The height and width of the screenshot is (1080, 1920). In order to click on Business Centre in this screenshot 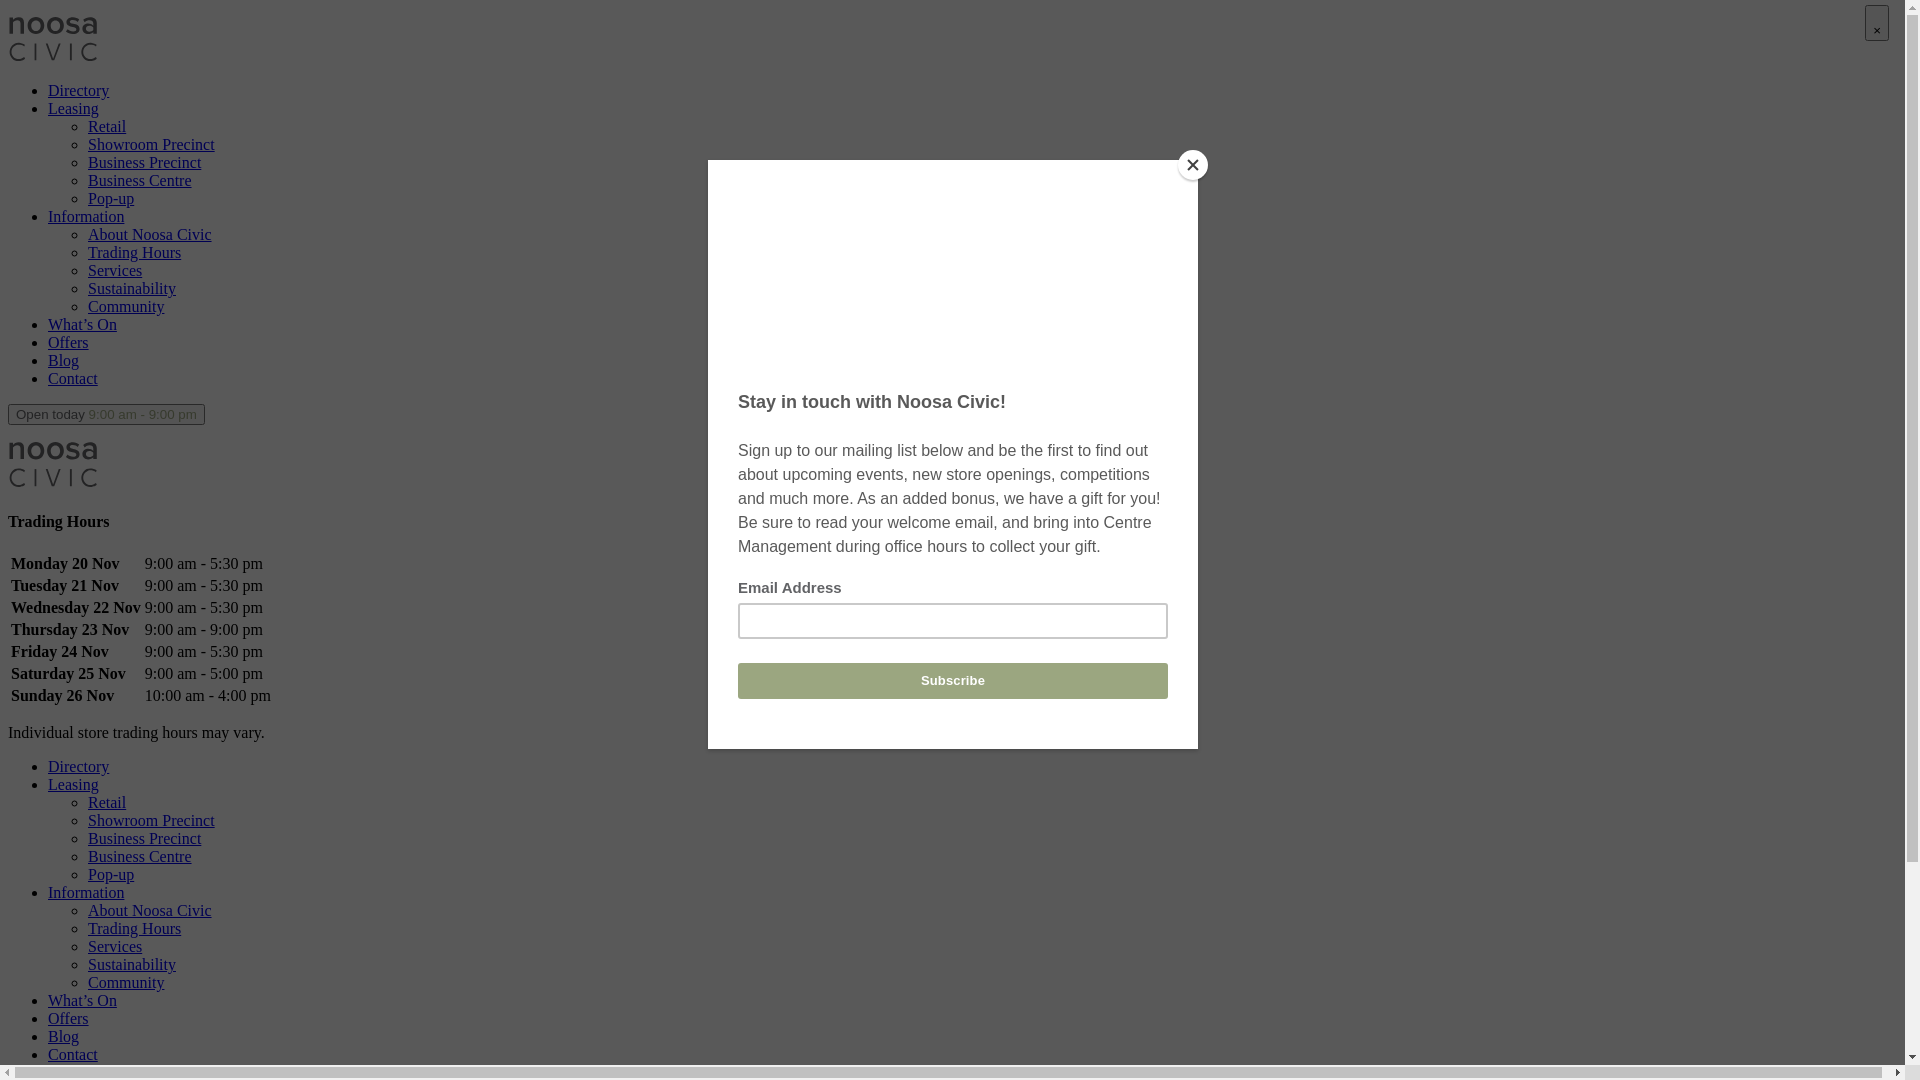, I will do `click(140, 180)`.